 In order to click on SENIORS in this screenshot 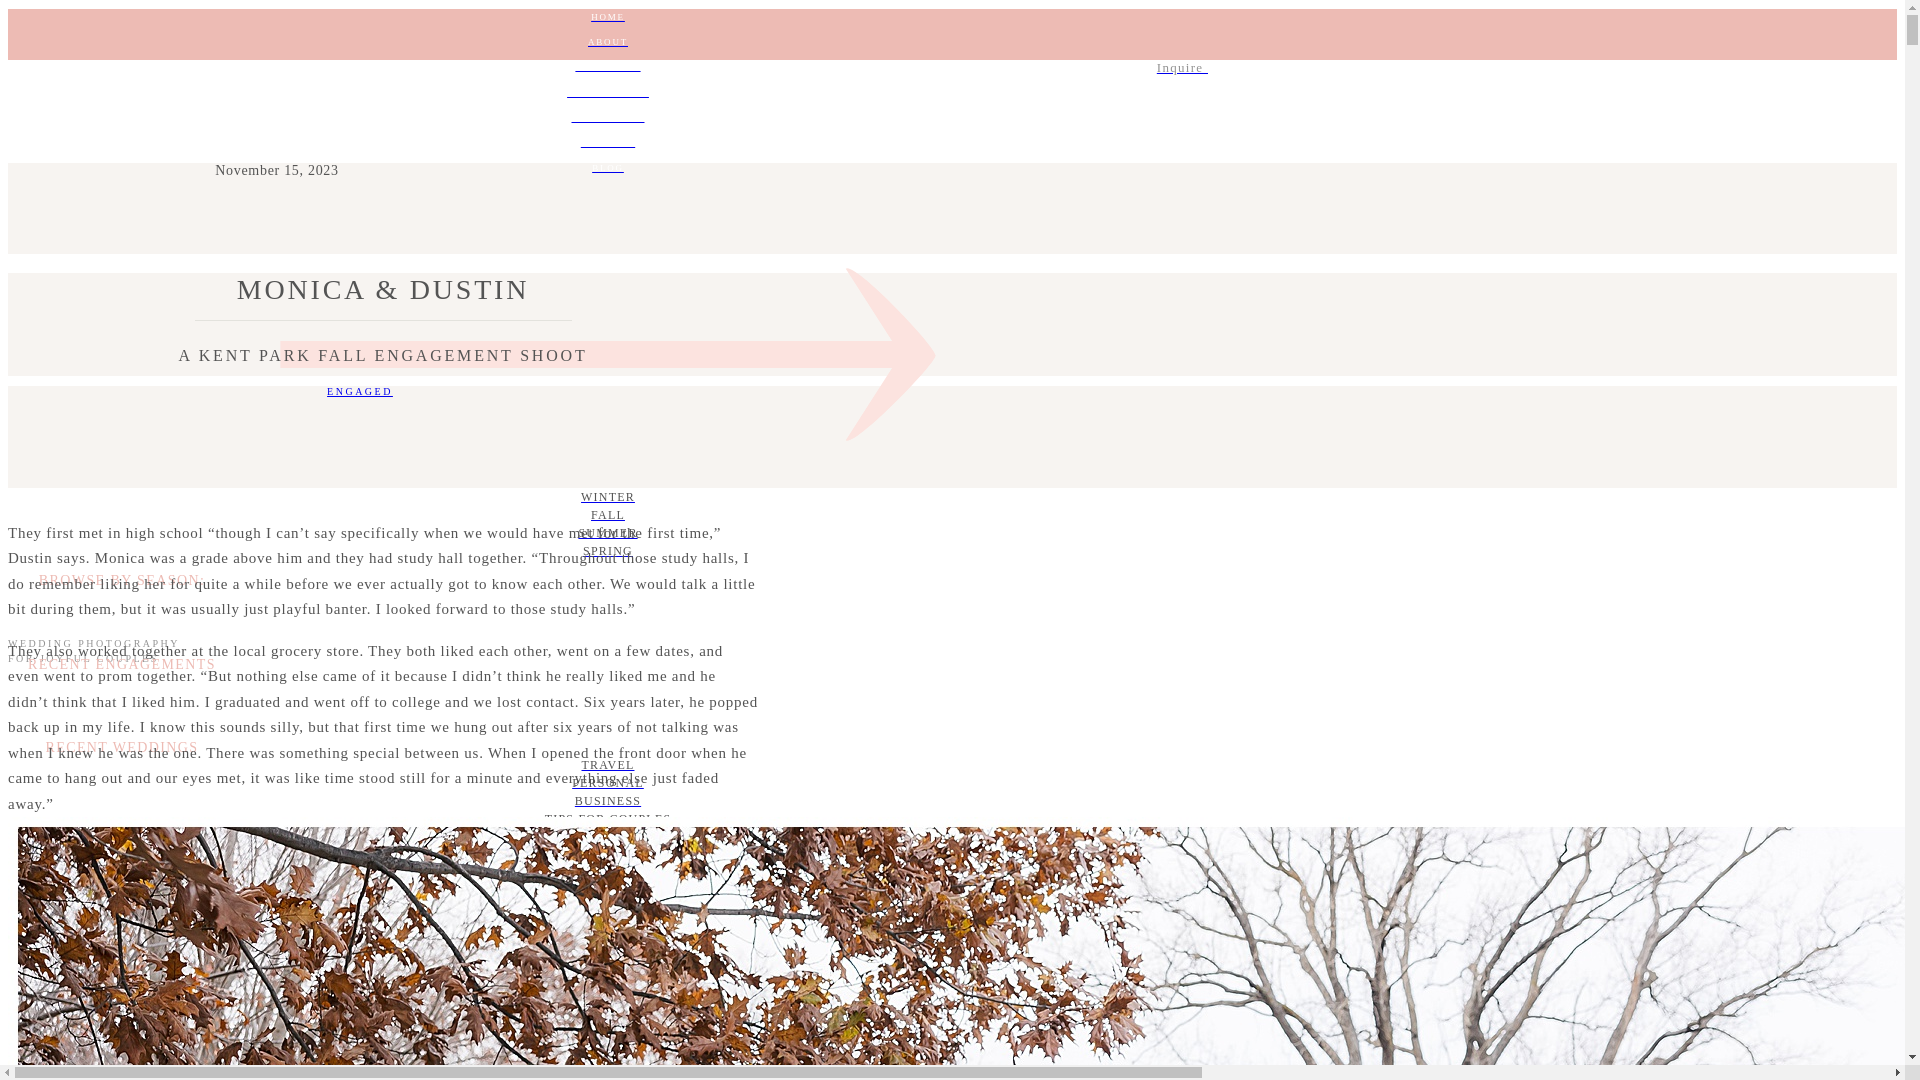, I will do `click(607, 854)`.